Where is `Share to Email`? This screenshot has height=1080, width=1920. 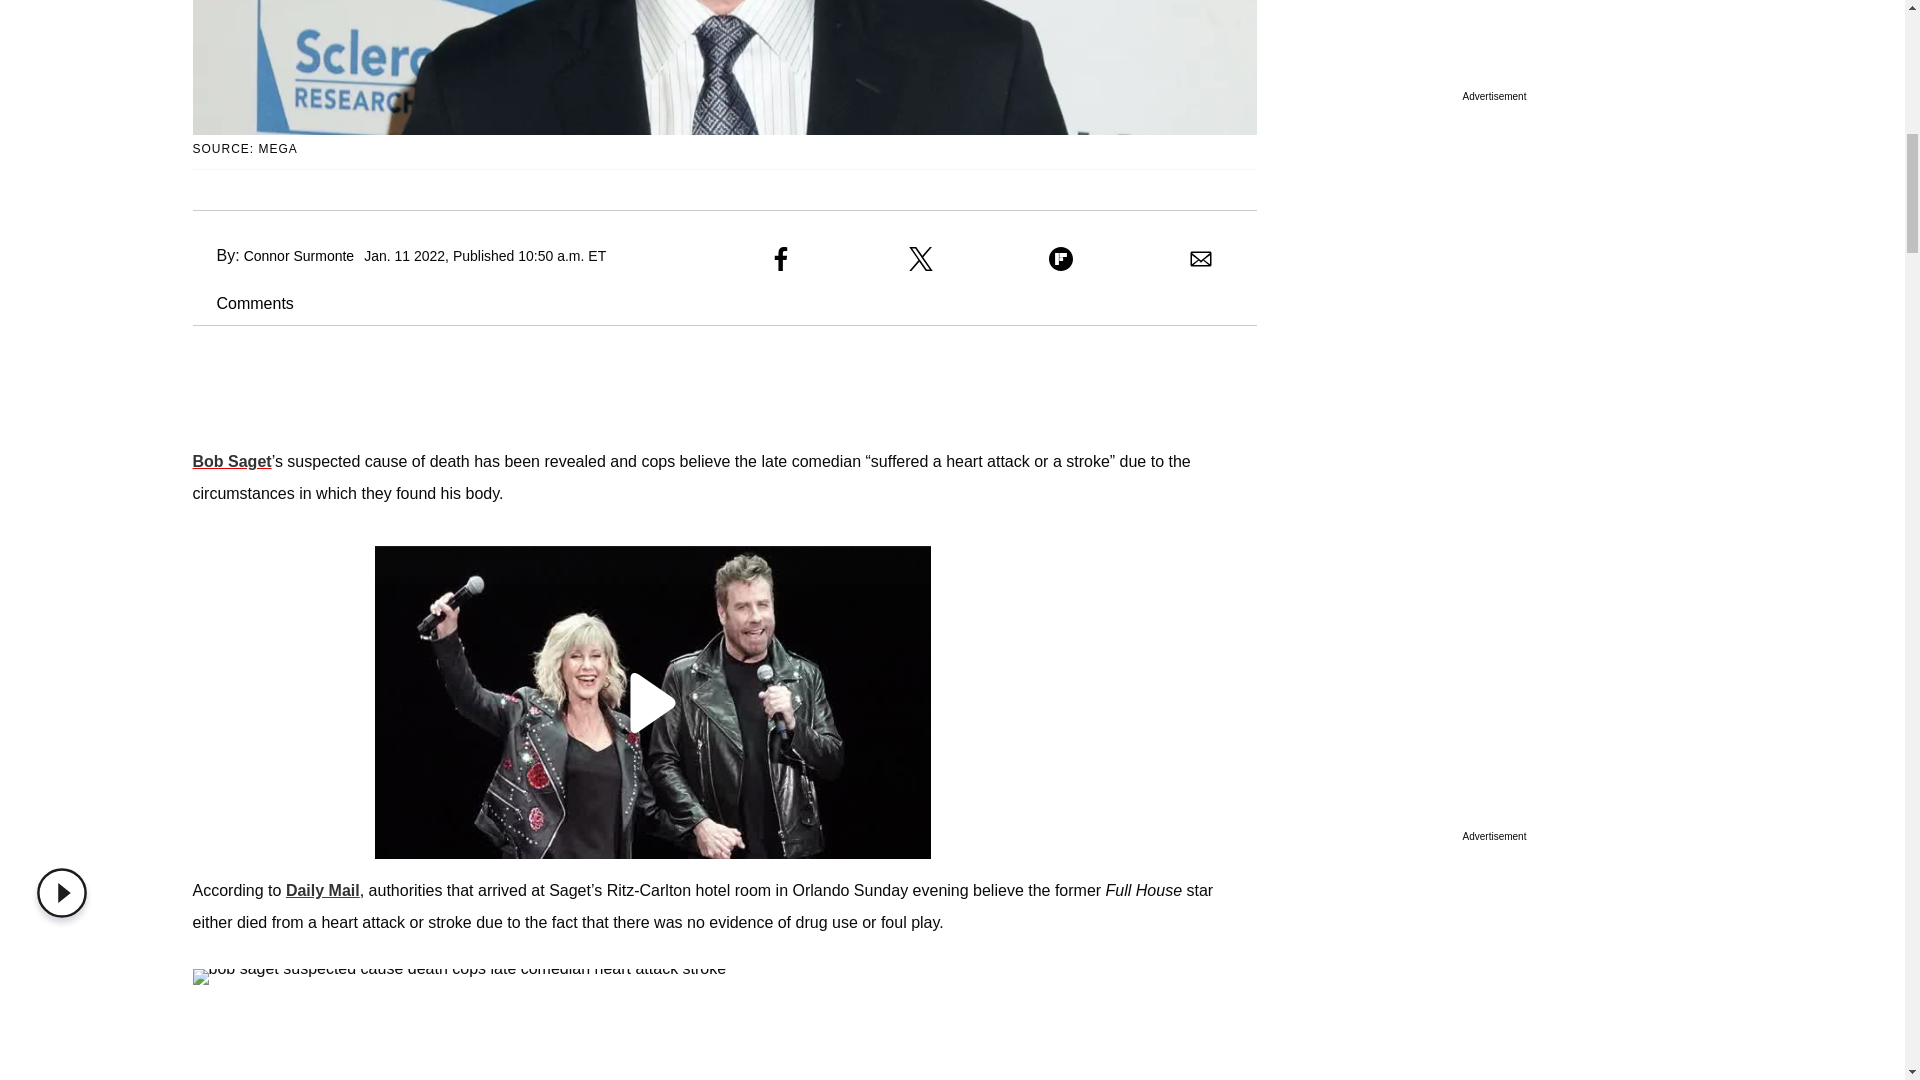 Share to Email is located at coordinates (1200, 259).